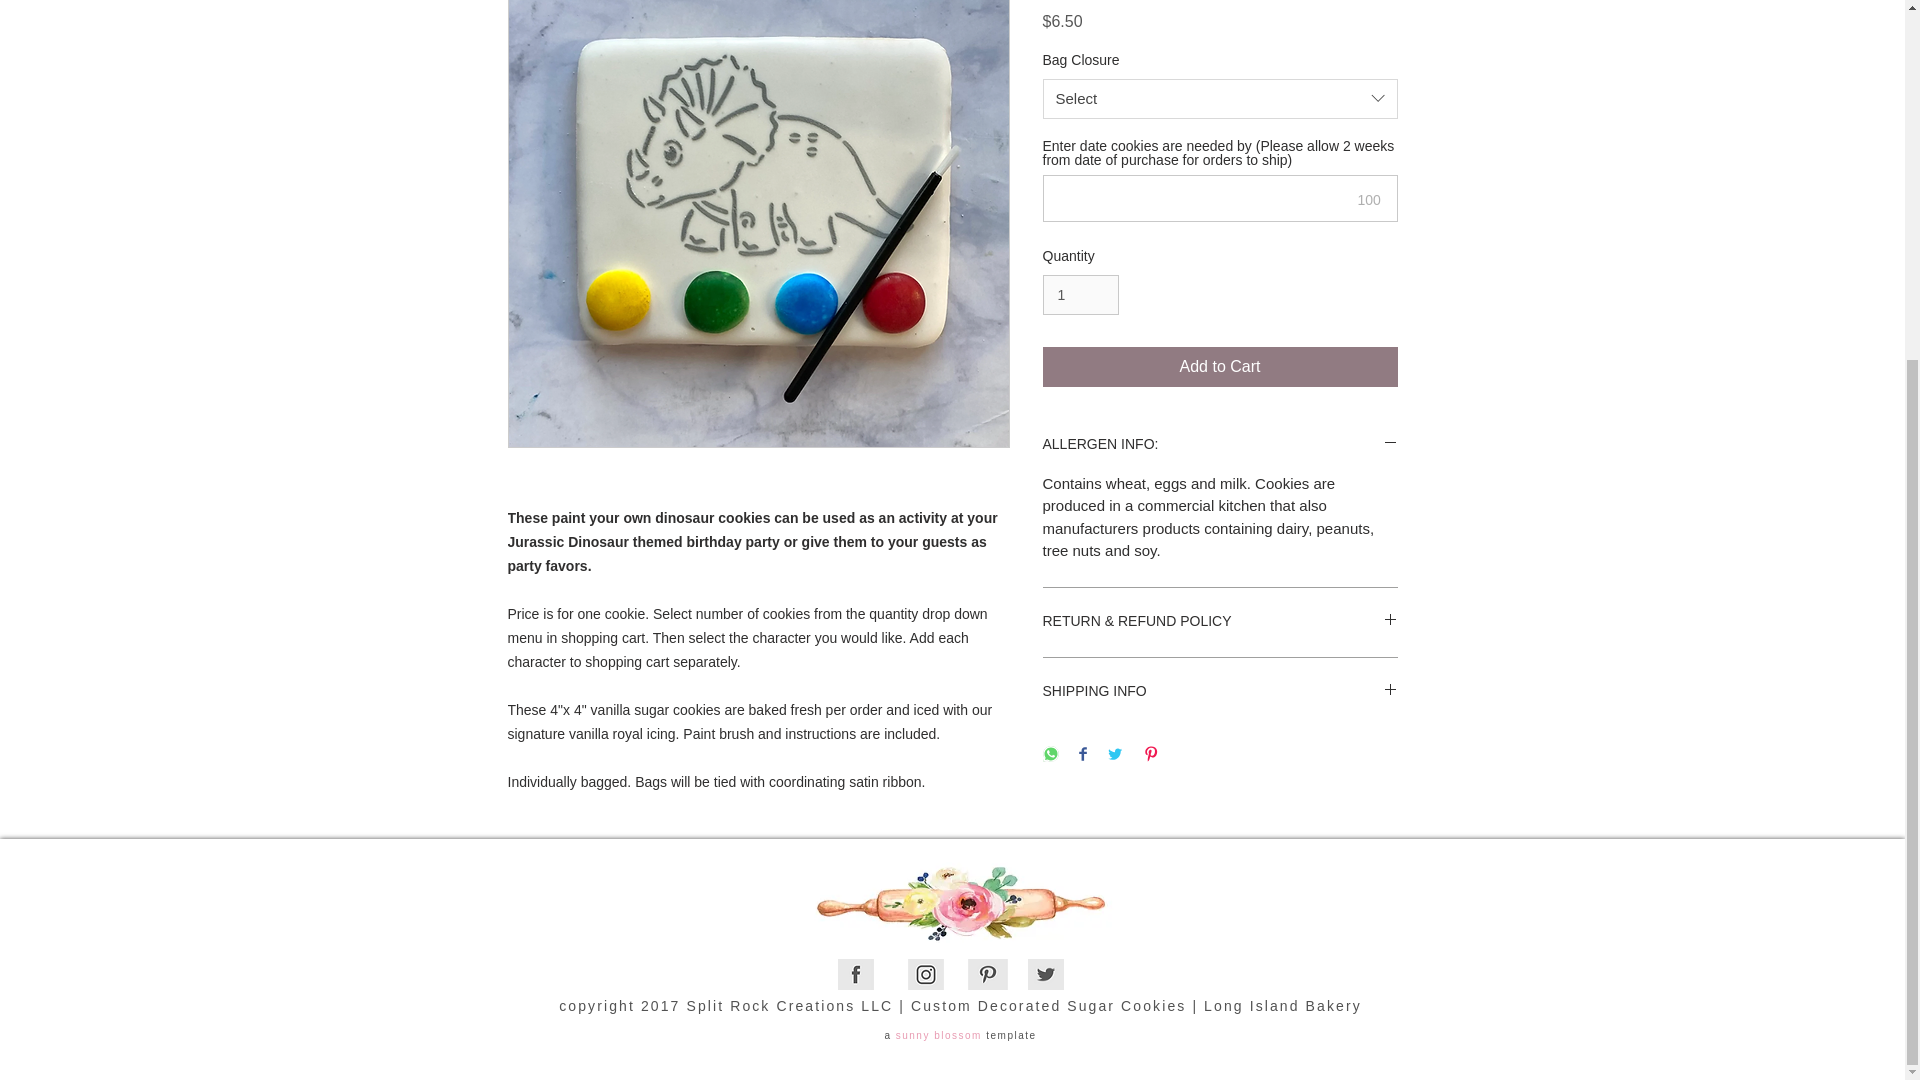 The height and width of the screenshot is (1080, 1920). Describe the element at coordinates (938, 1036) in the screenshot. I see `sunny blossom` at that location.